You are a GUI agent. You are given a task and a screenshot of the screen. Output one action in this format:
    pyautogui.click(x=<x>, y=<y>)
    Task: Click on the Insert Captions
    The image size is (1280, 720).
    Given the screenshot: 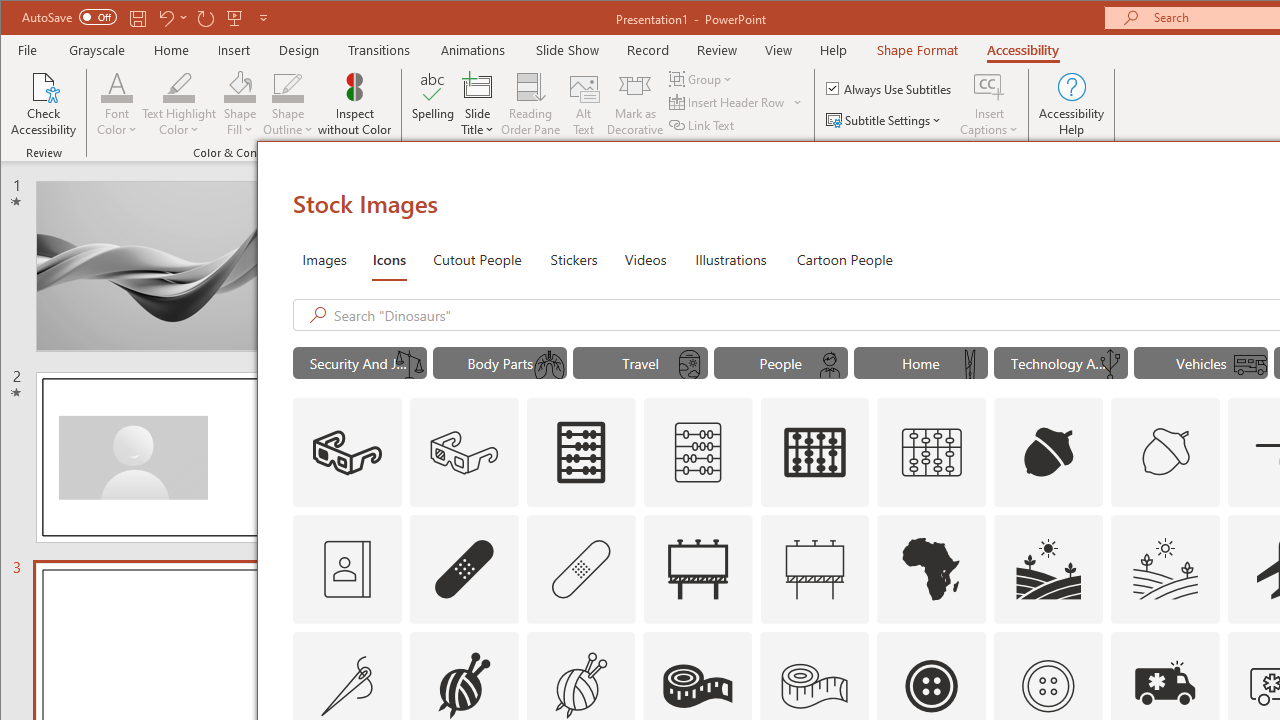 What is the action you would take?
    pyautogui.click(x=989, y=86)
    